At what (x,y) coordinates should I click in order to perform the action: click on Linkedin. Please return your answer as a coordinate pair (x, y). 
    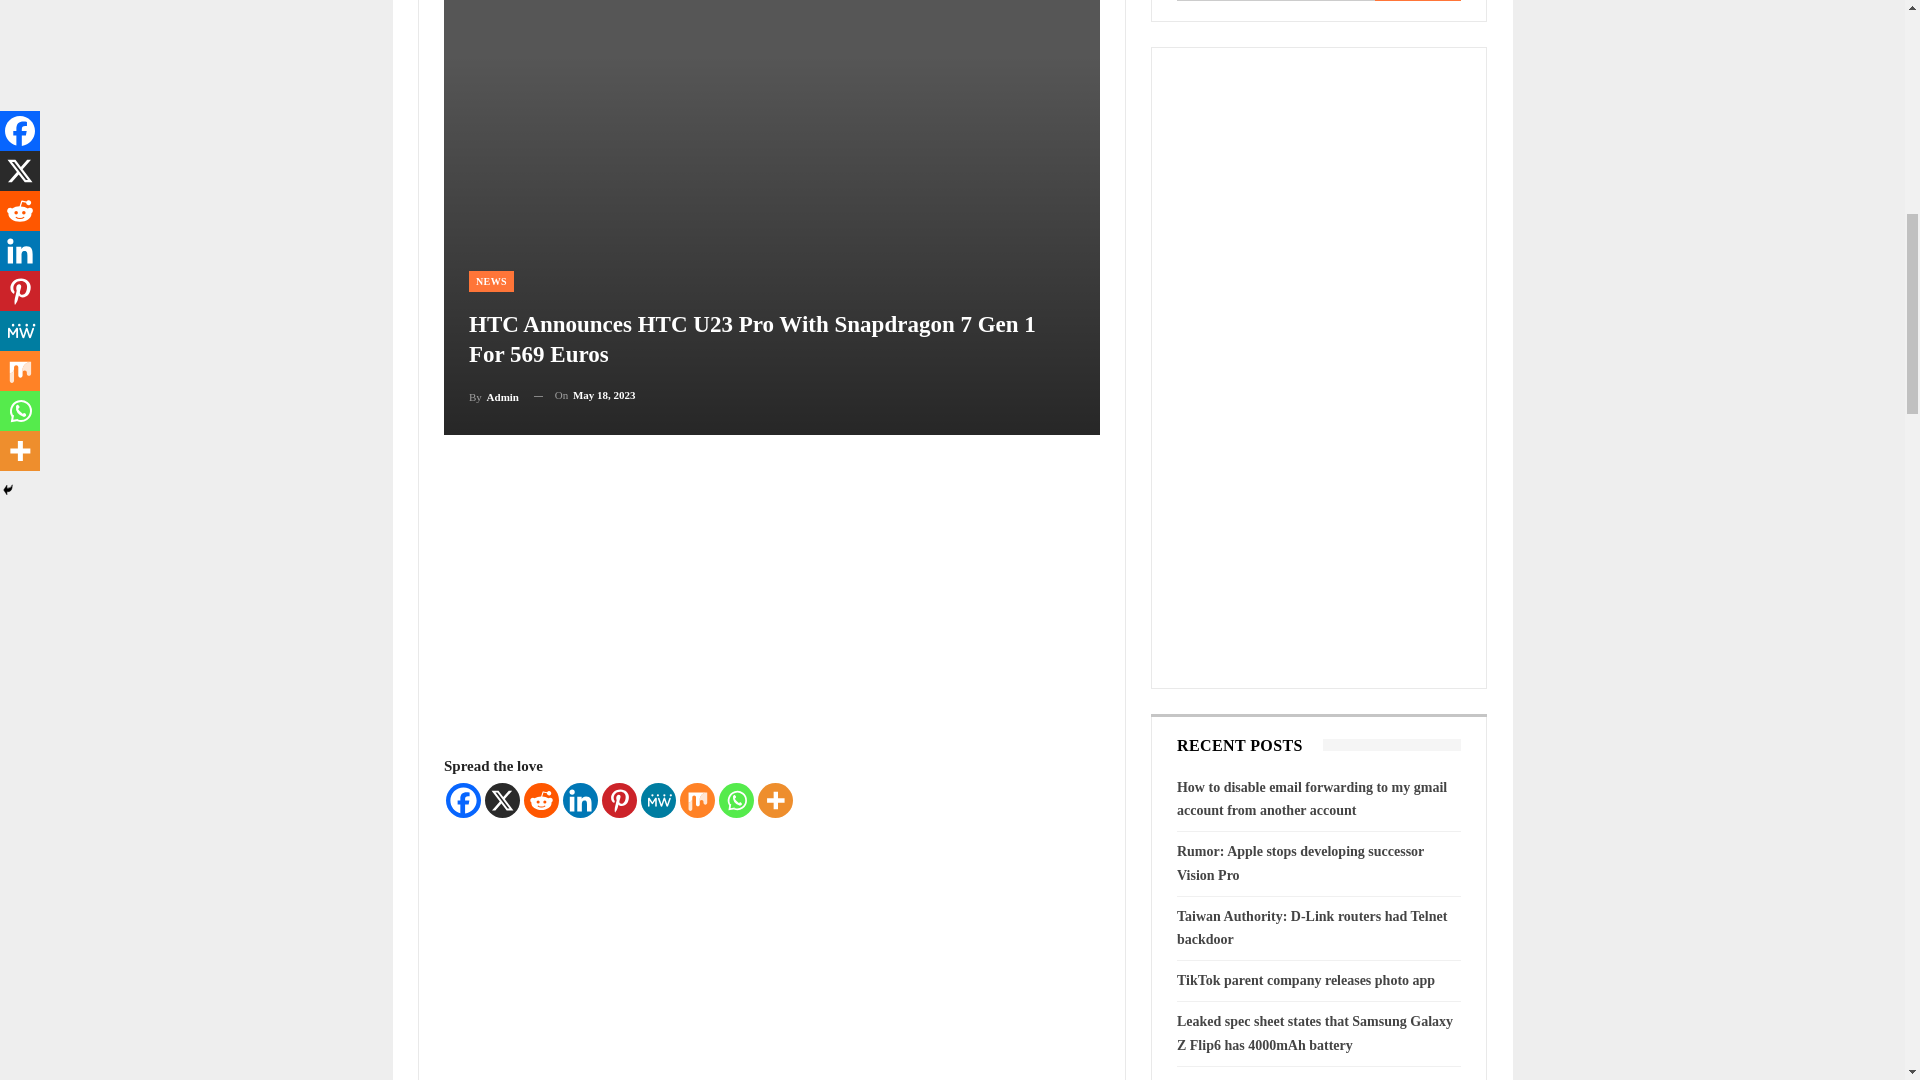
    Looking at the image, I should click on (580, 798).